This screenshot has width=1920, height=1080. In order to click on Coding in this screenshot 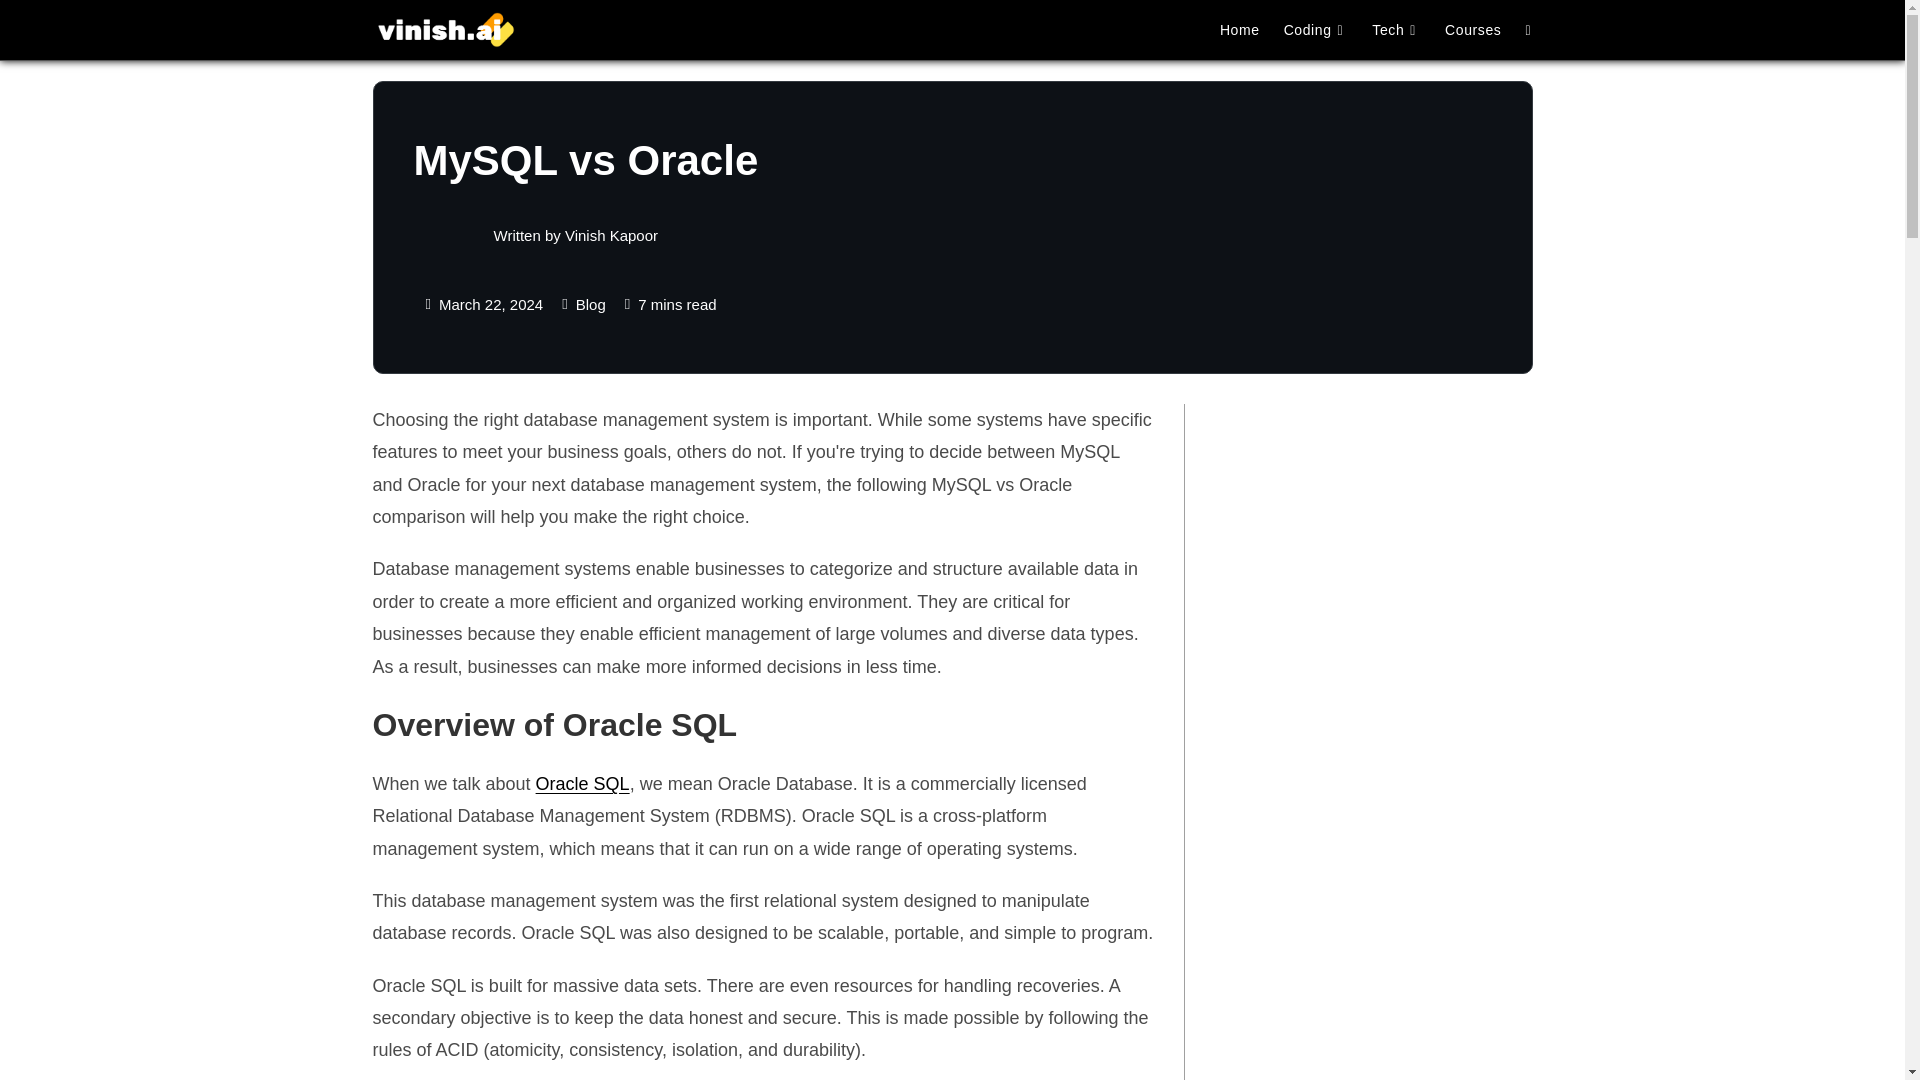, I will do `click(1316, 30)`.